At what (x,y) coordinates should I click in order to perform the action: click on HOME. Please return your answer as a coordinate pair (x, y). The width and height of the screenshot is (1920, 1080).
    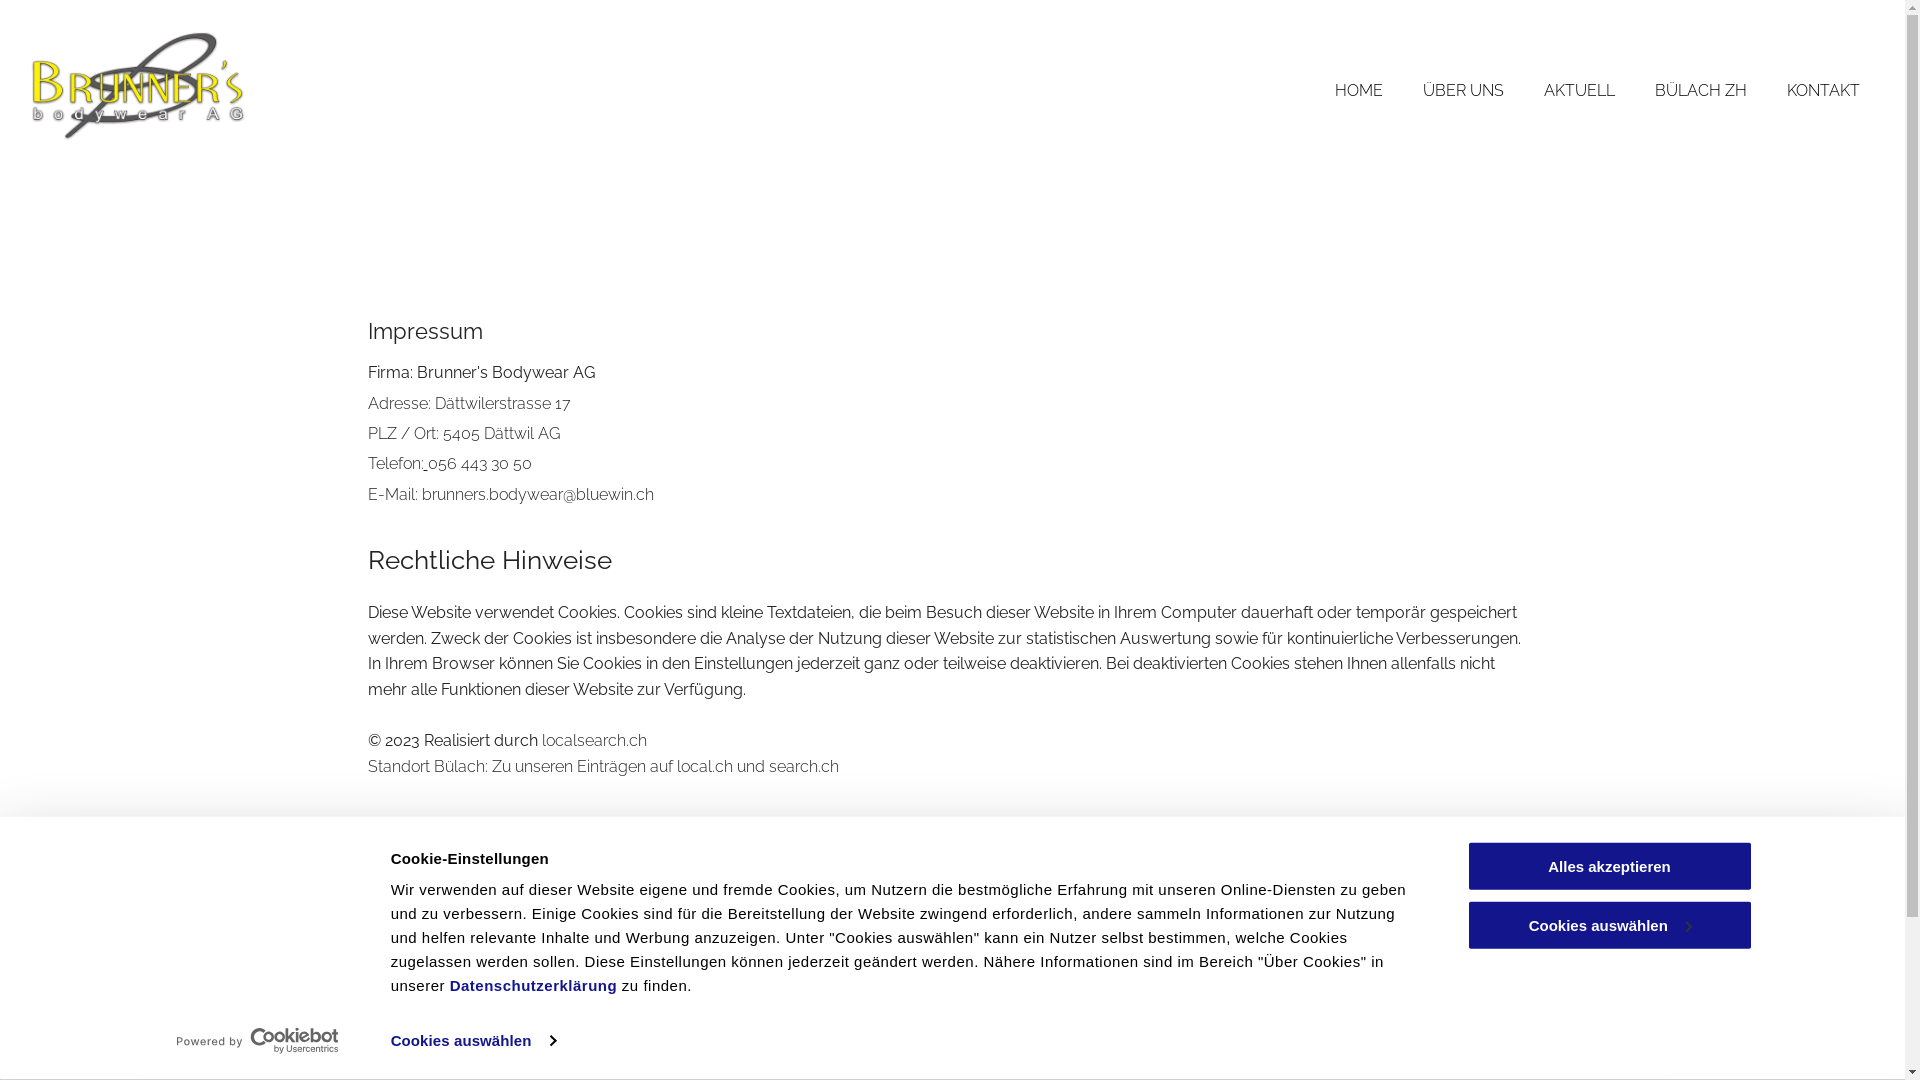
    Looking at the image, I should click on (1359, 92).